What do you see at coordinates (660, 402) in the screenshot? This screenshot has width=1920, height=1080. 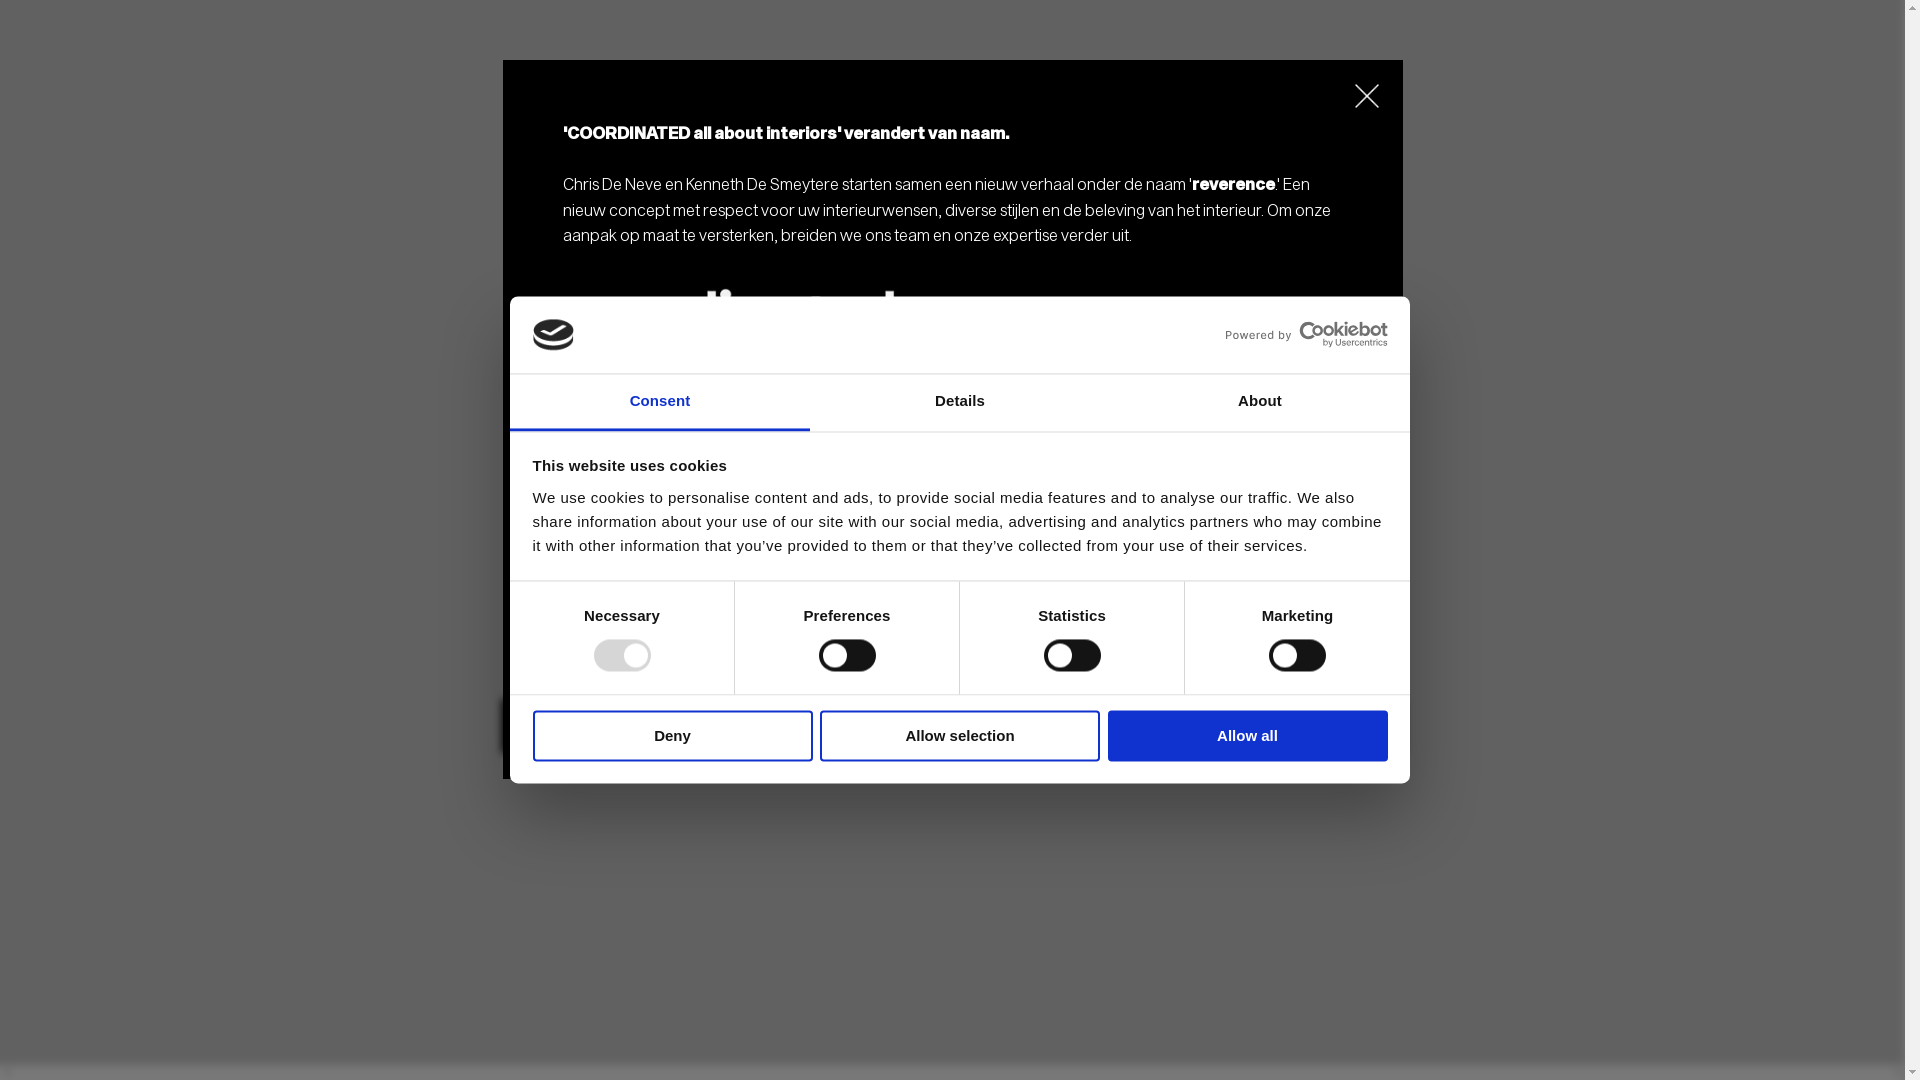 I see `Consent` at bounding box center [660, 402].